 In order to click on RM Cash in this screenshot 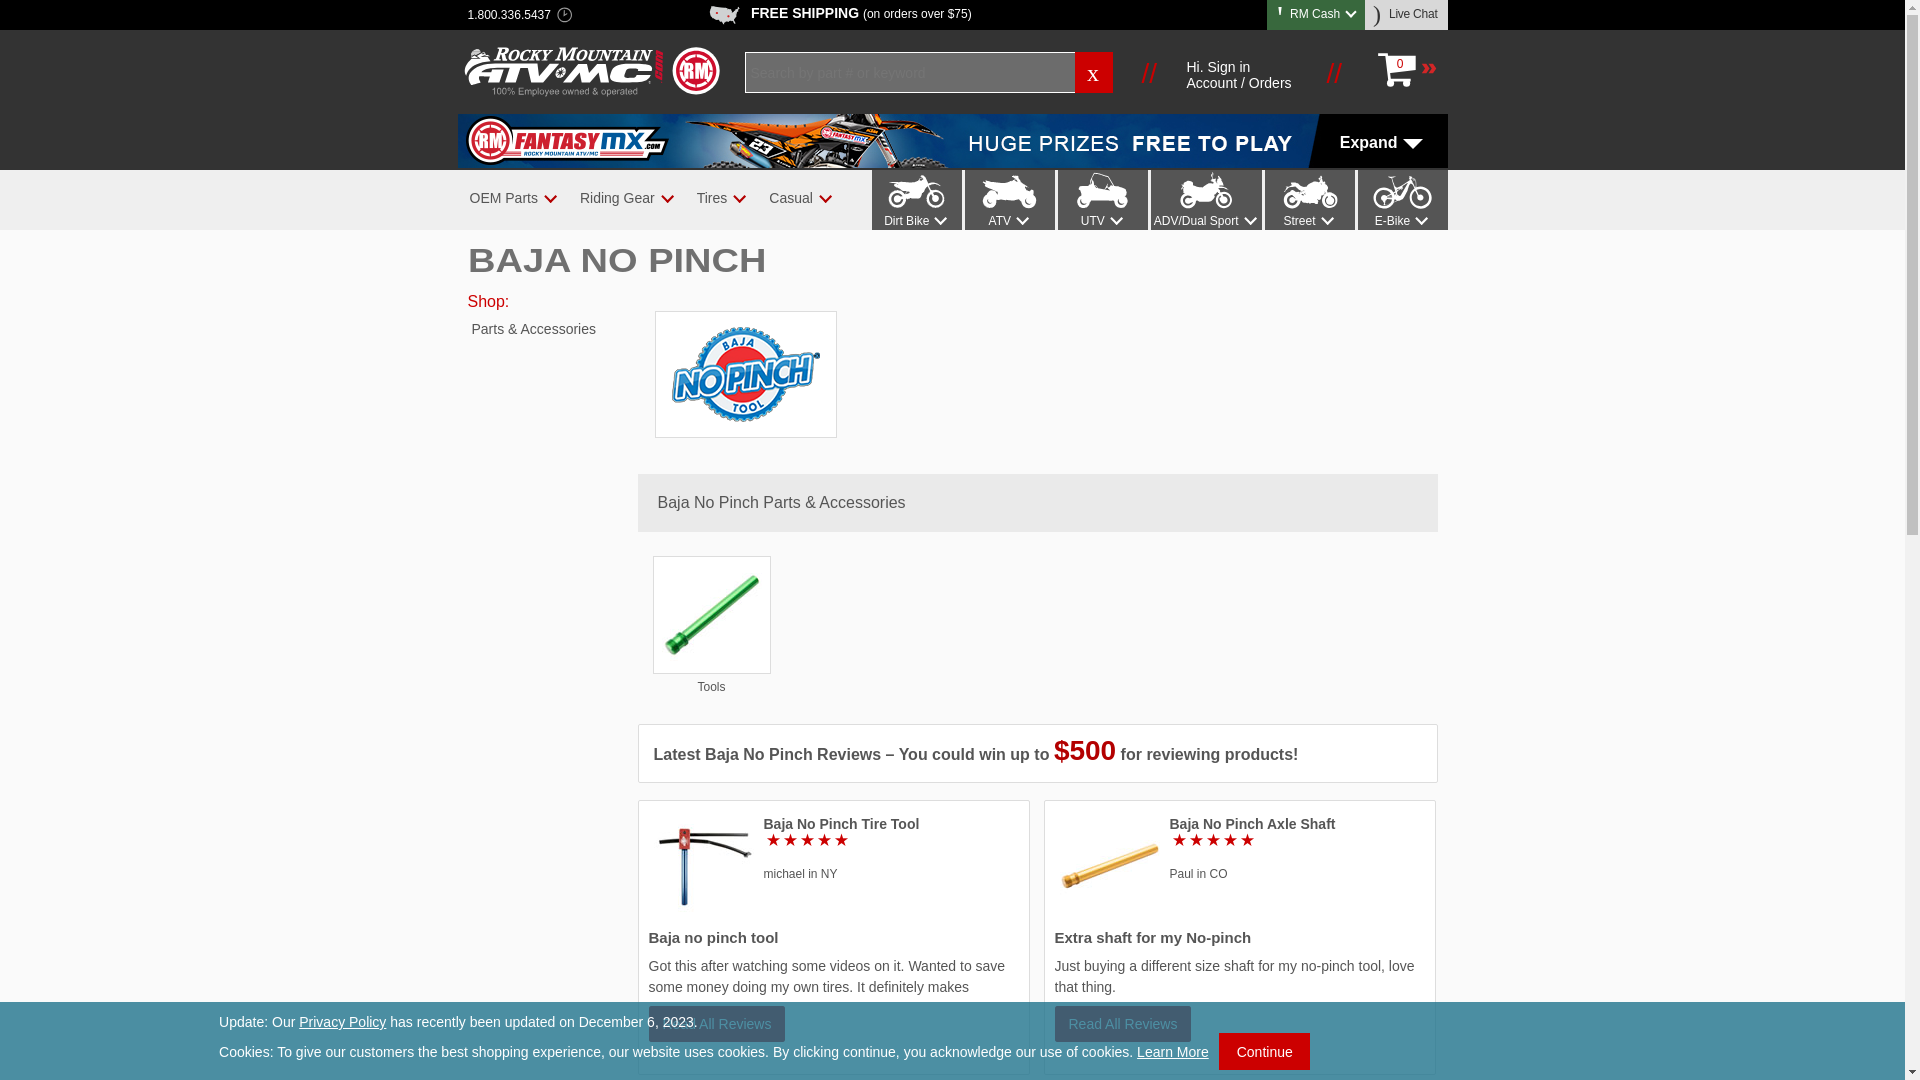, I will do `click(1316, 13)`.